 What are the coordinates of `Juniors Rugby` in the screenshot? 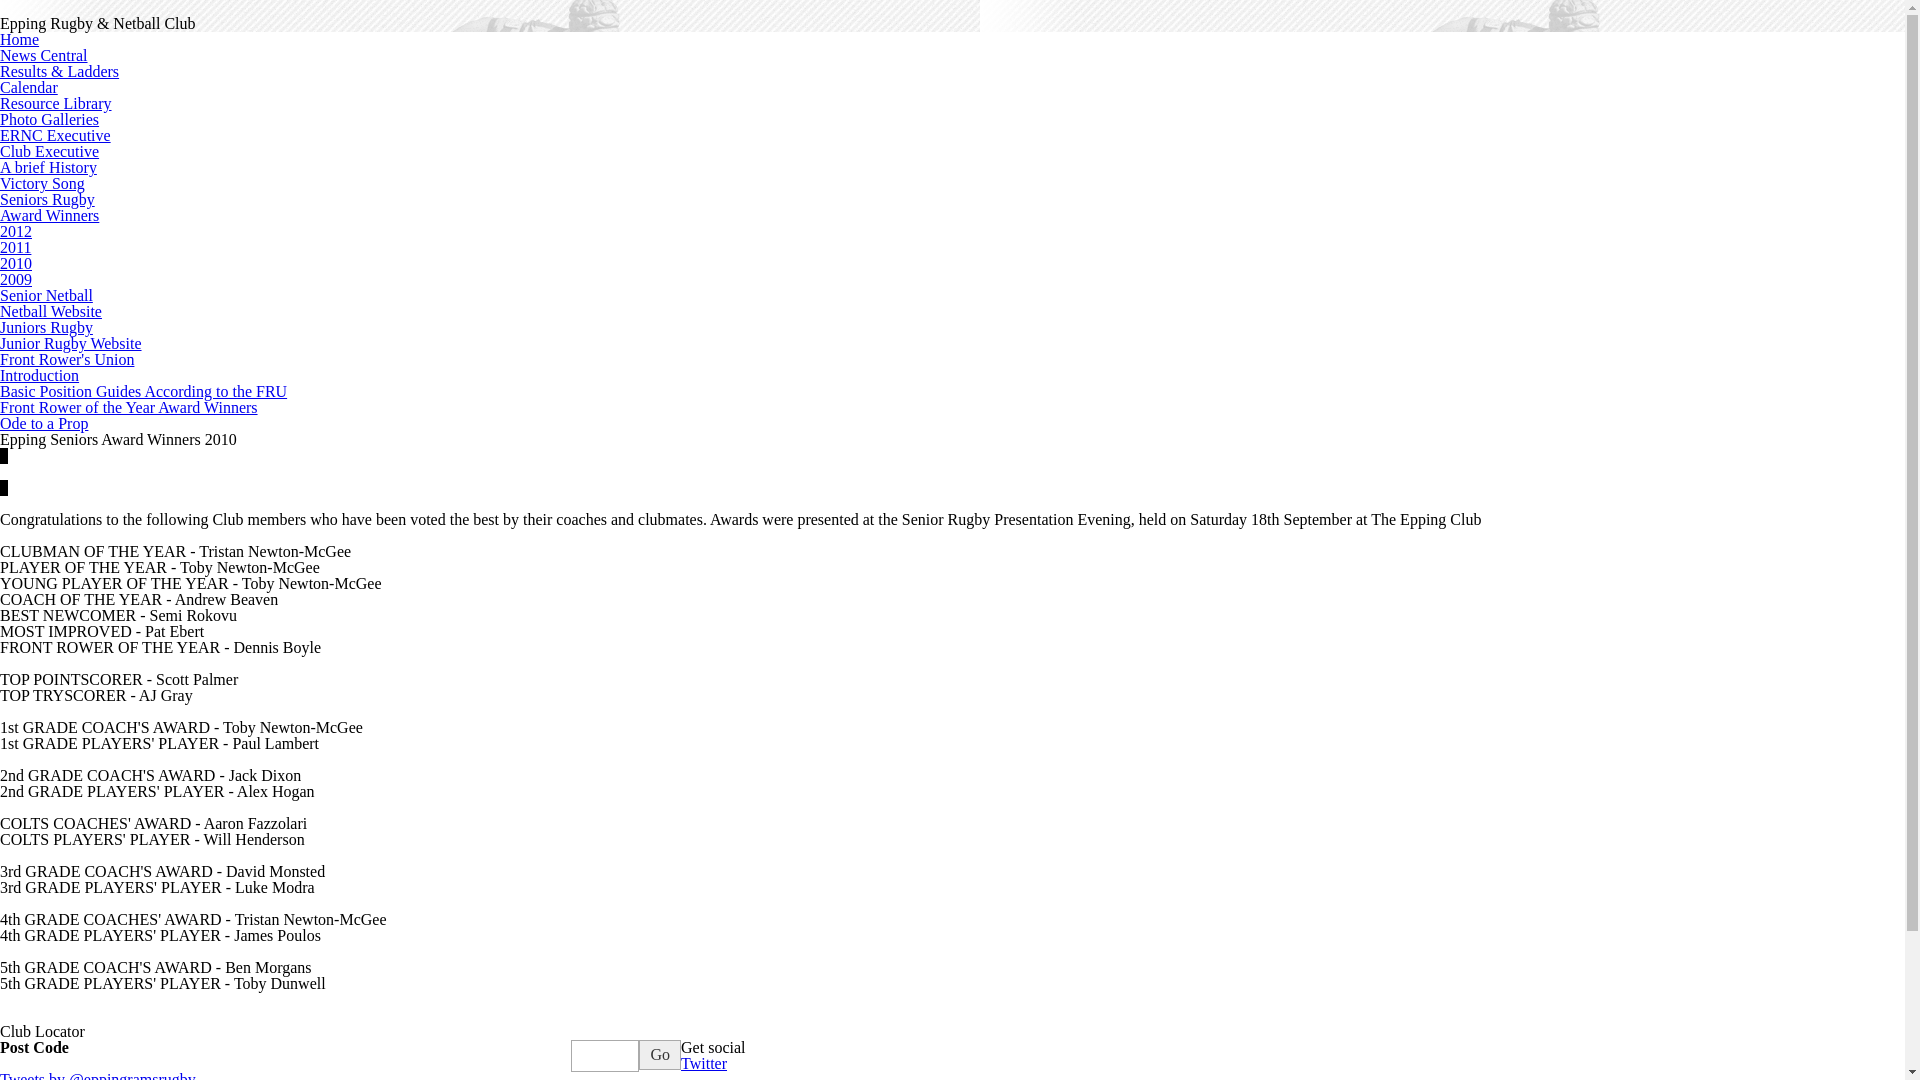 It's located at (46, 328).